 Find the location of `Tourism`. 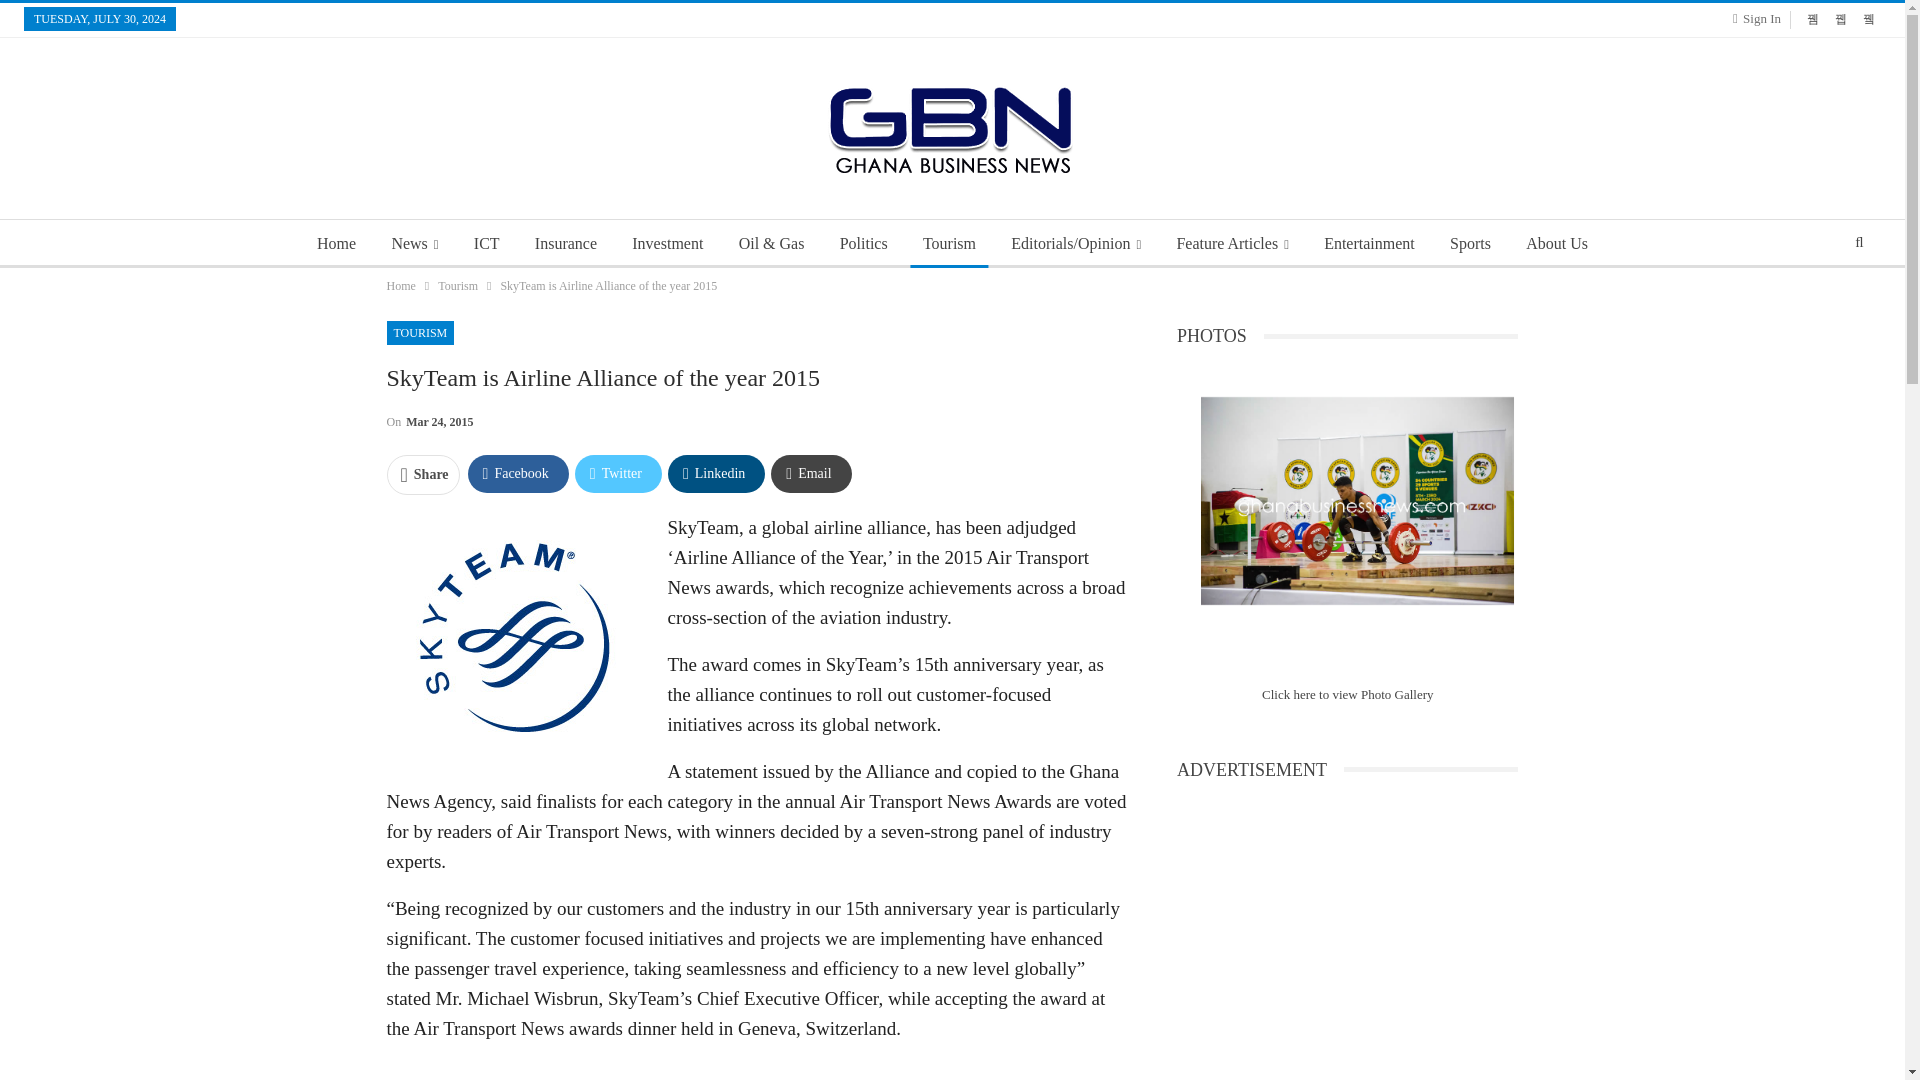

Tourism is located at coordinates (949, 244).